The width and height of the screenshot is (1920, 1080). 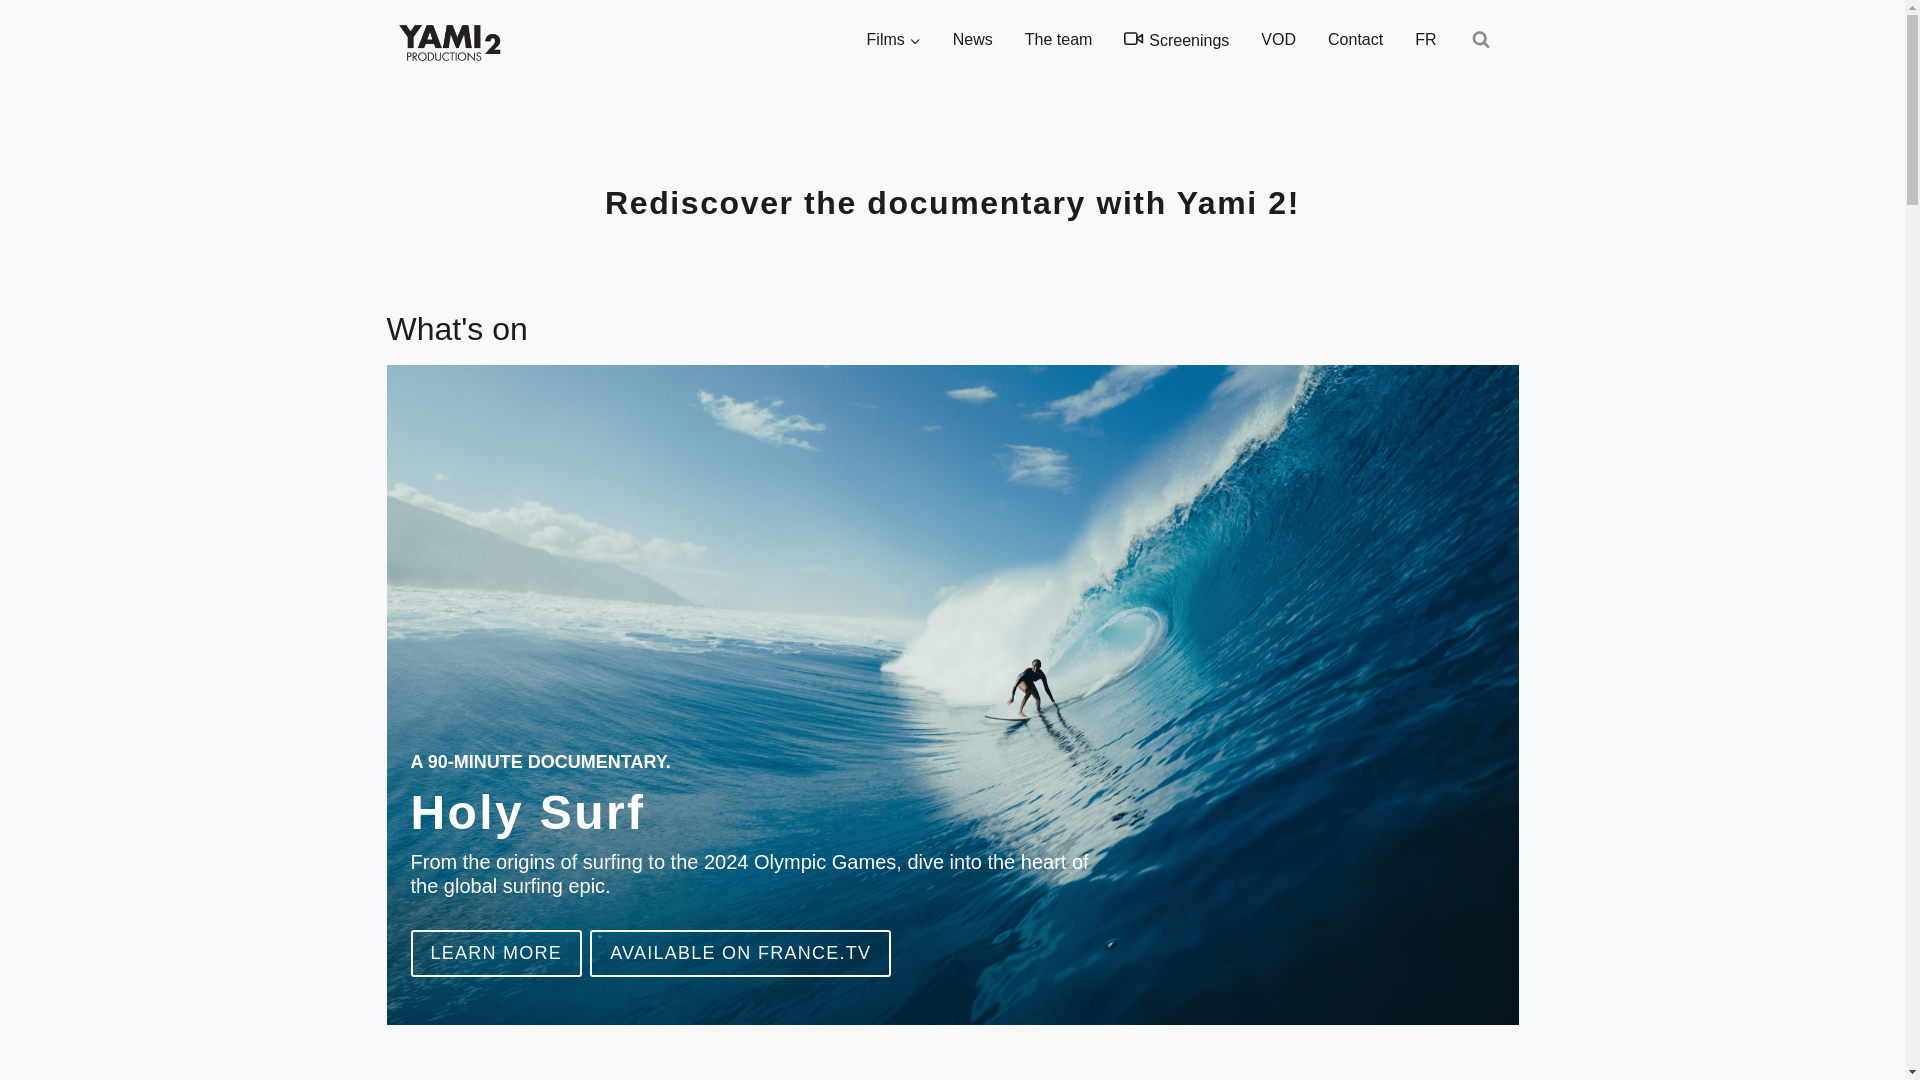 I want to click on FR, so click(x=1425, y=39).